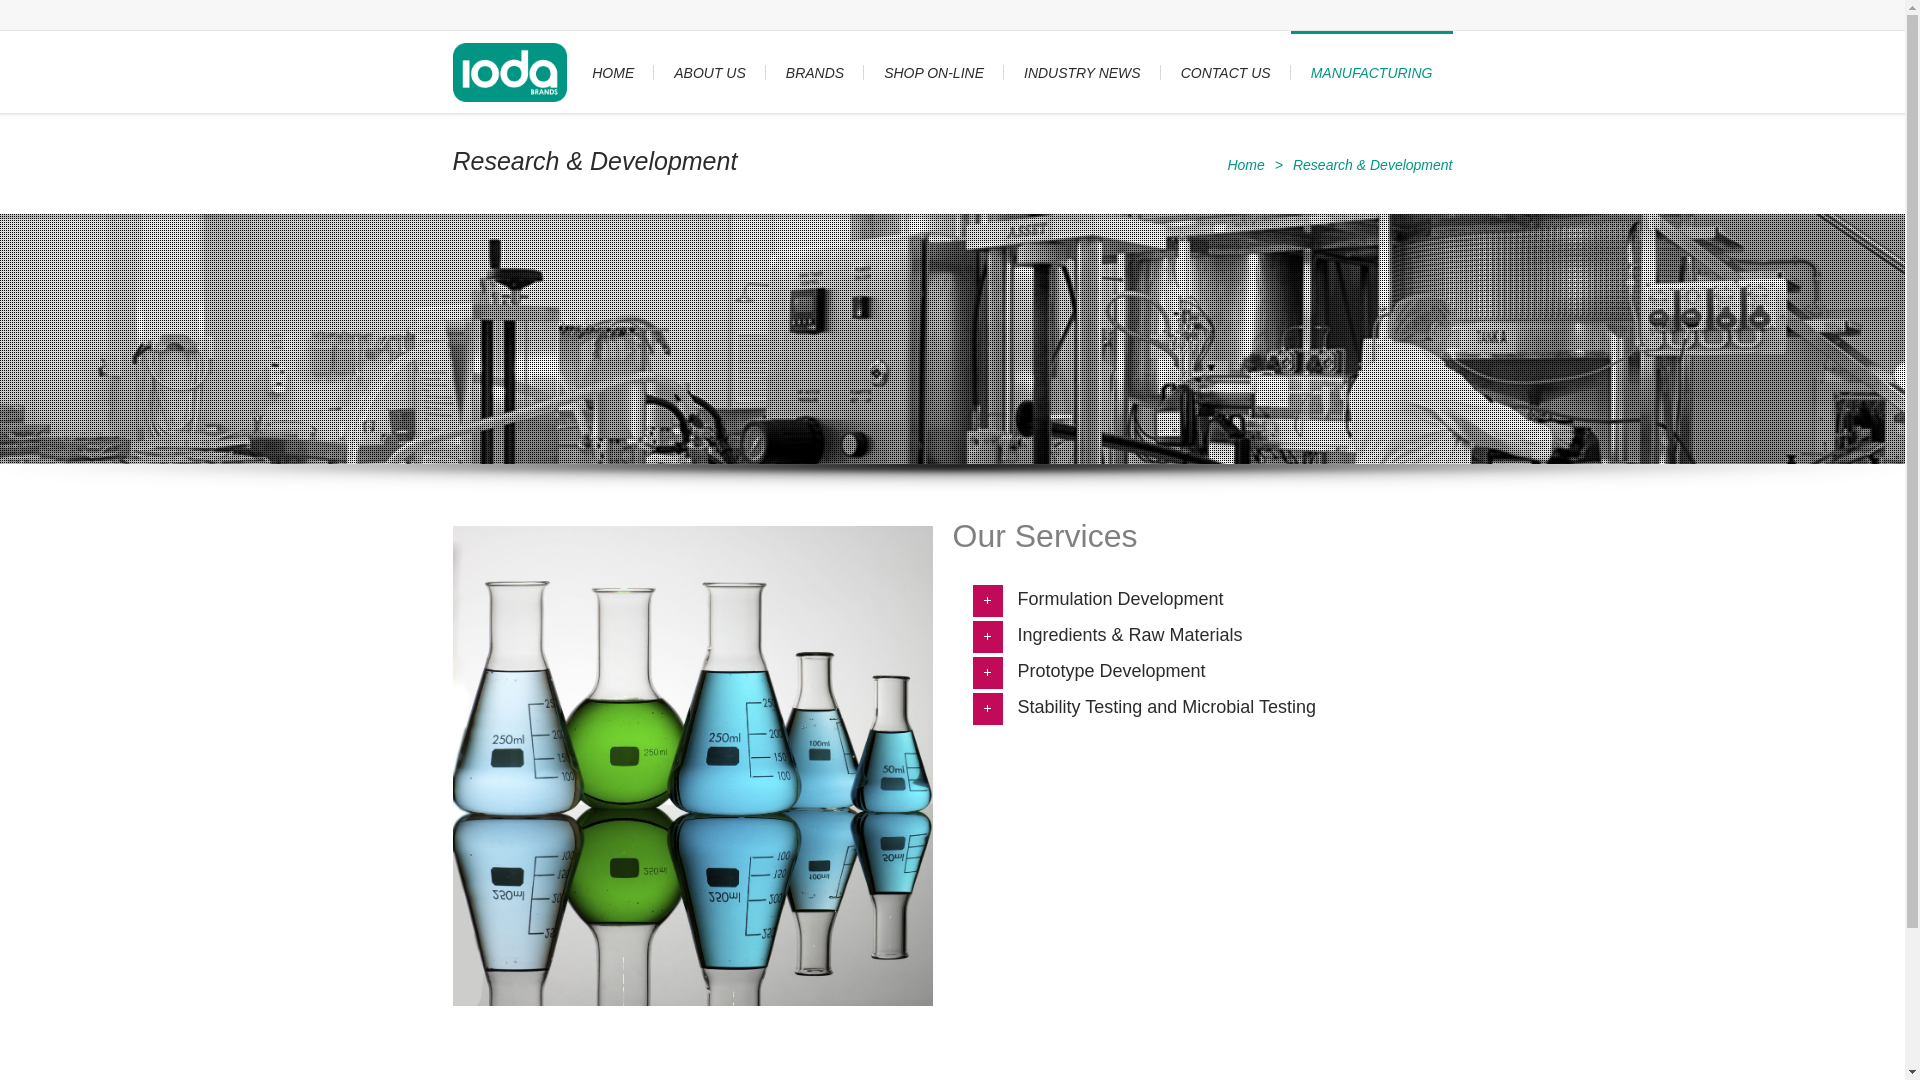 This screenshot has width=1920, height=1080. I want to click on Home, so click(1246, 165).